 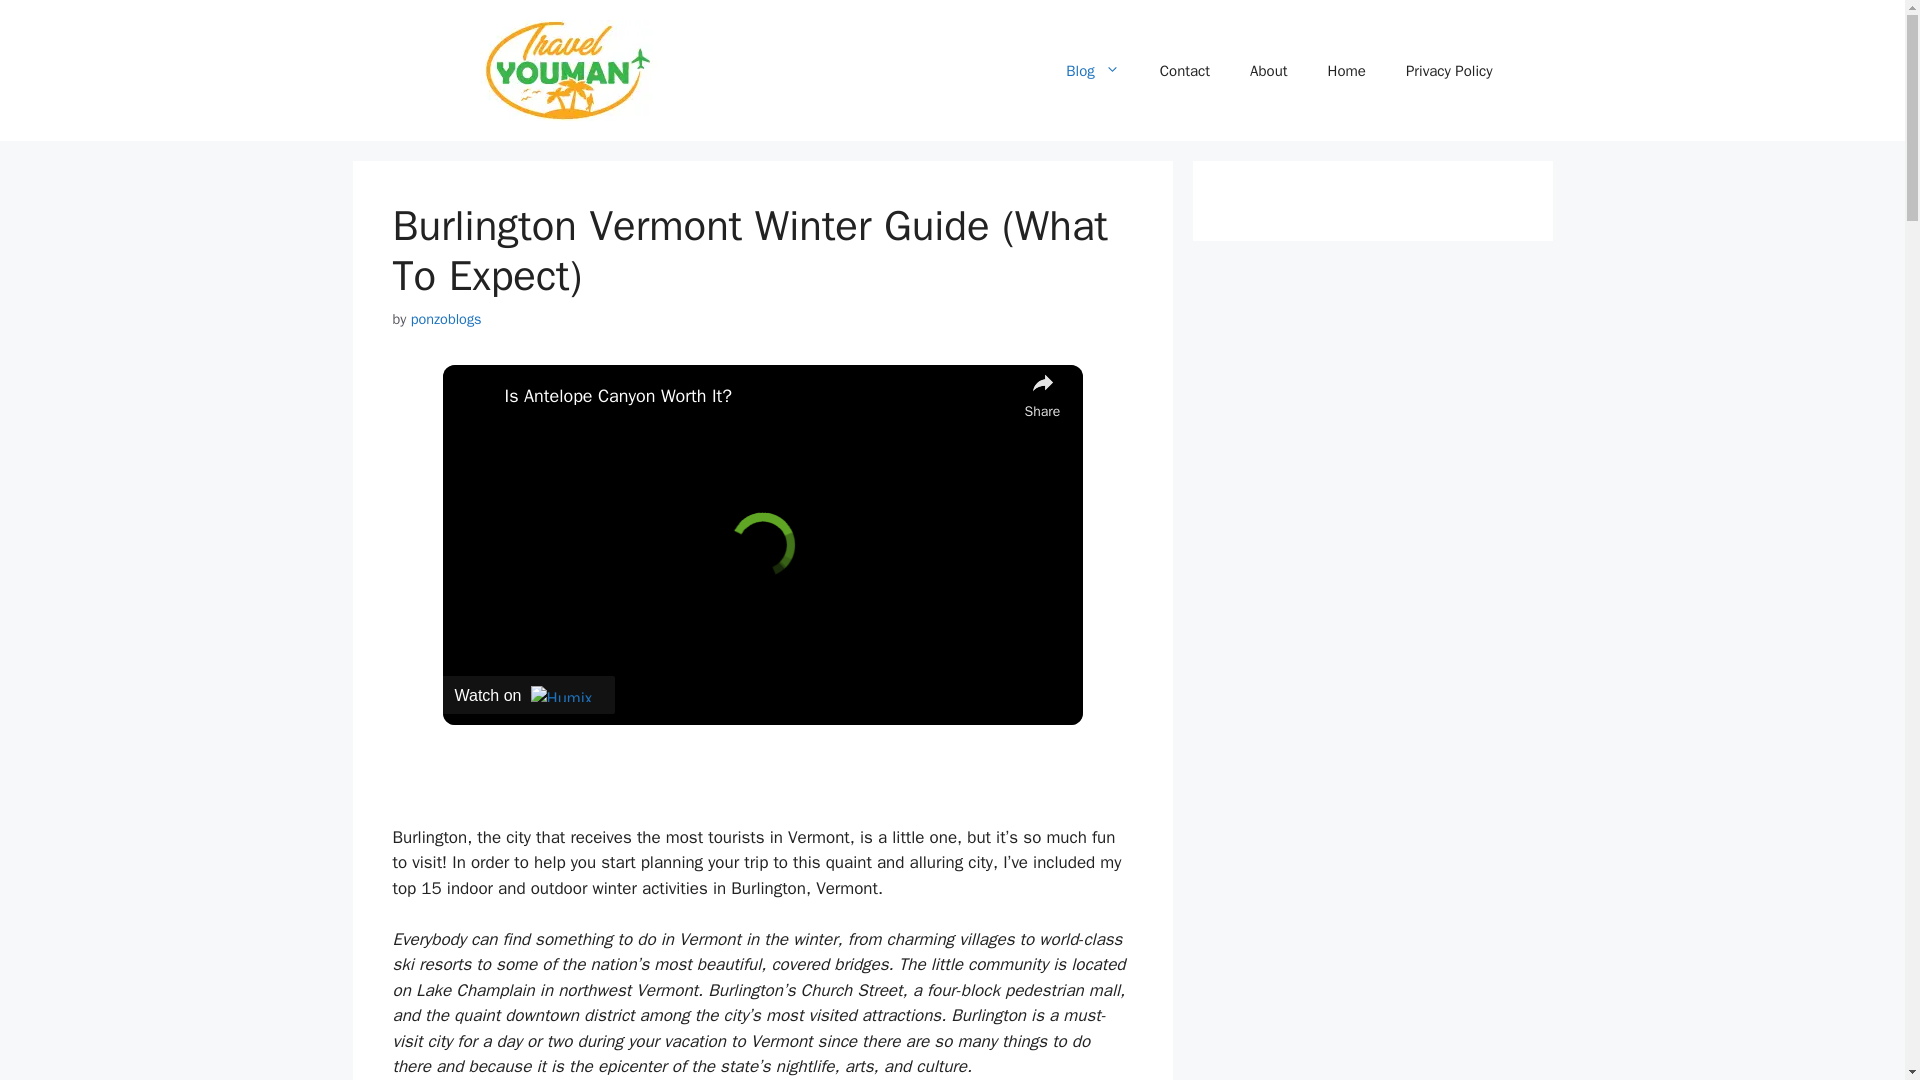 I want to click on View all posts by ponzoblogs, so click(x=446, y=318).